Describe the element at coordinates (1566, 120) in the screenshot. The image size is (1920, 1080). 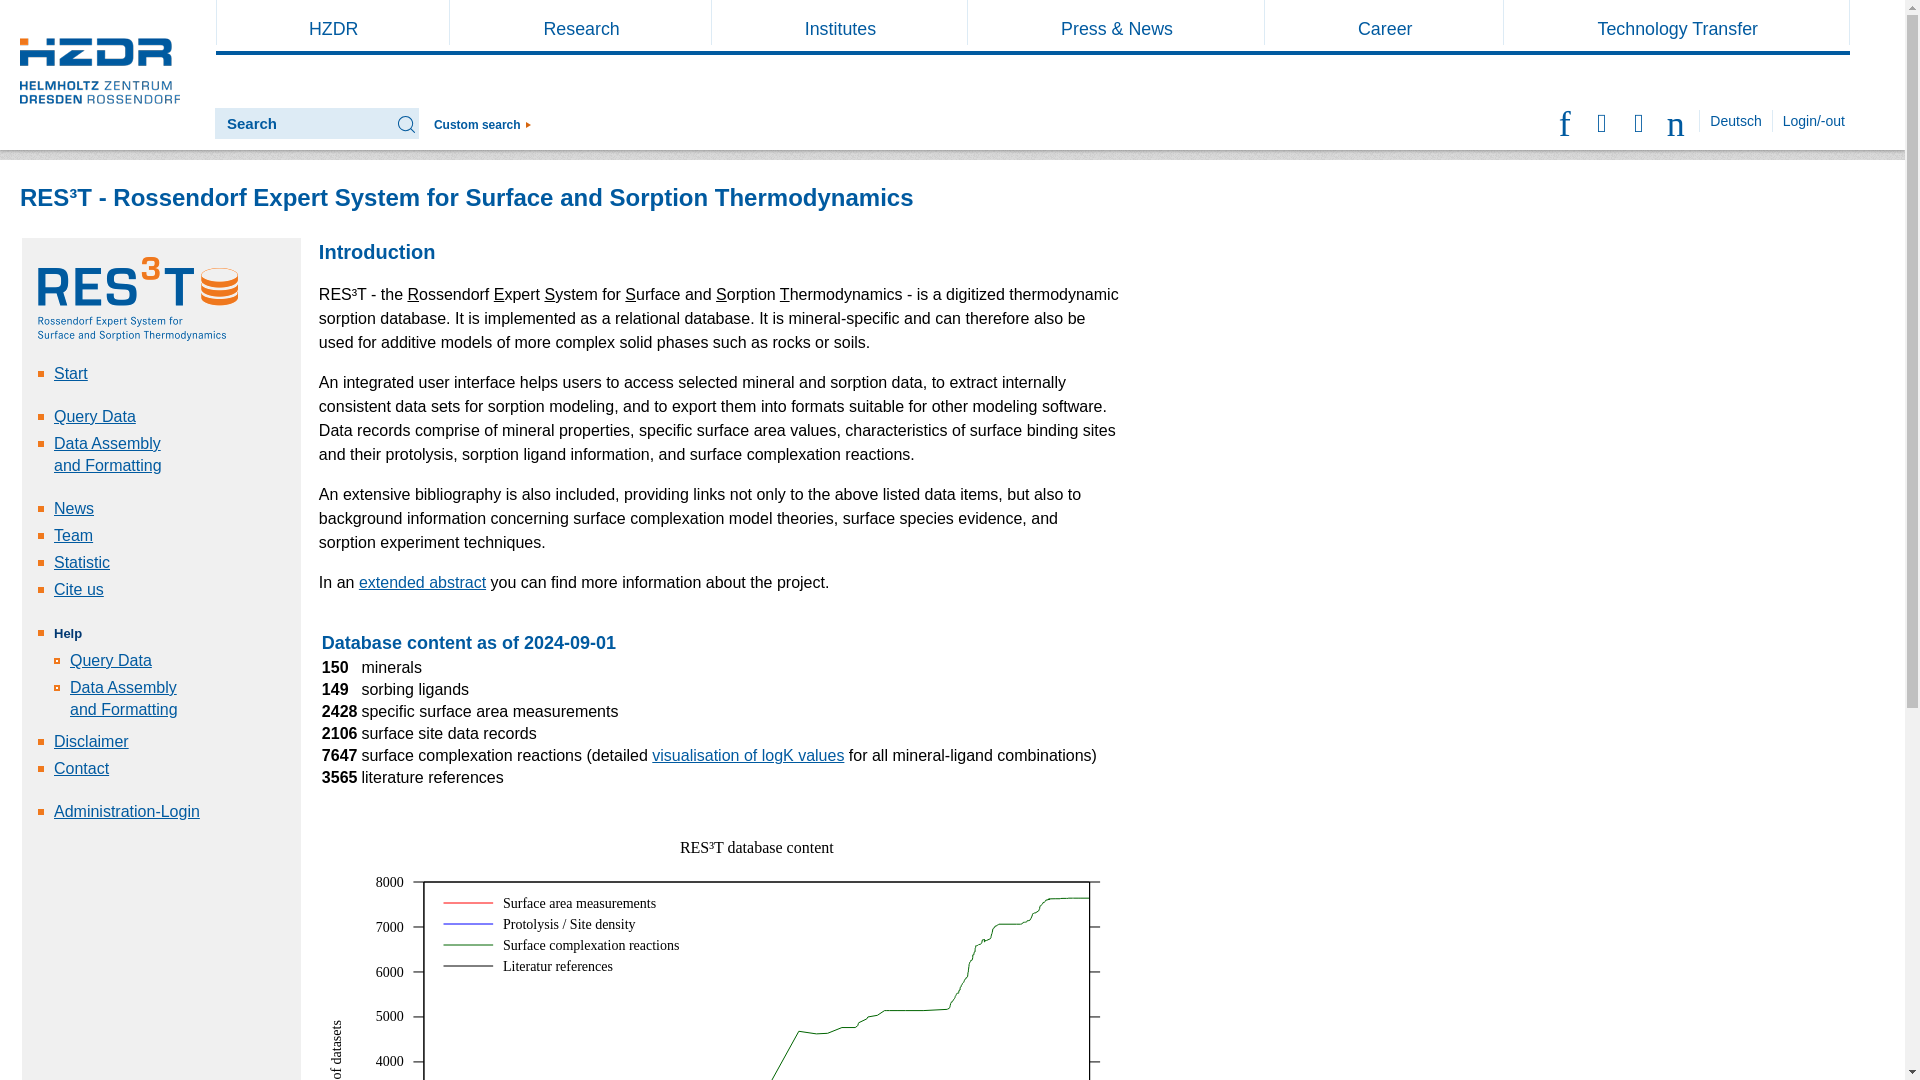
I see `Twitter` at that location.